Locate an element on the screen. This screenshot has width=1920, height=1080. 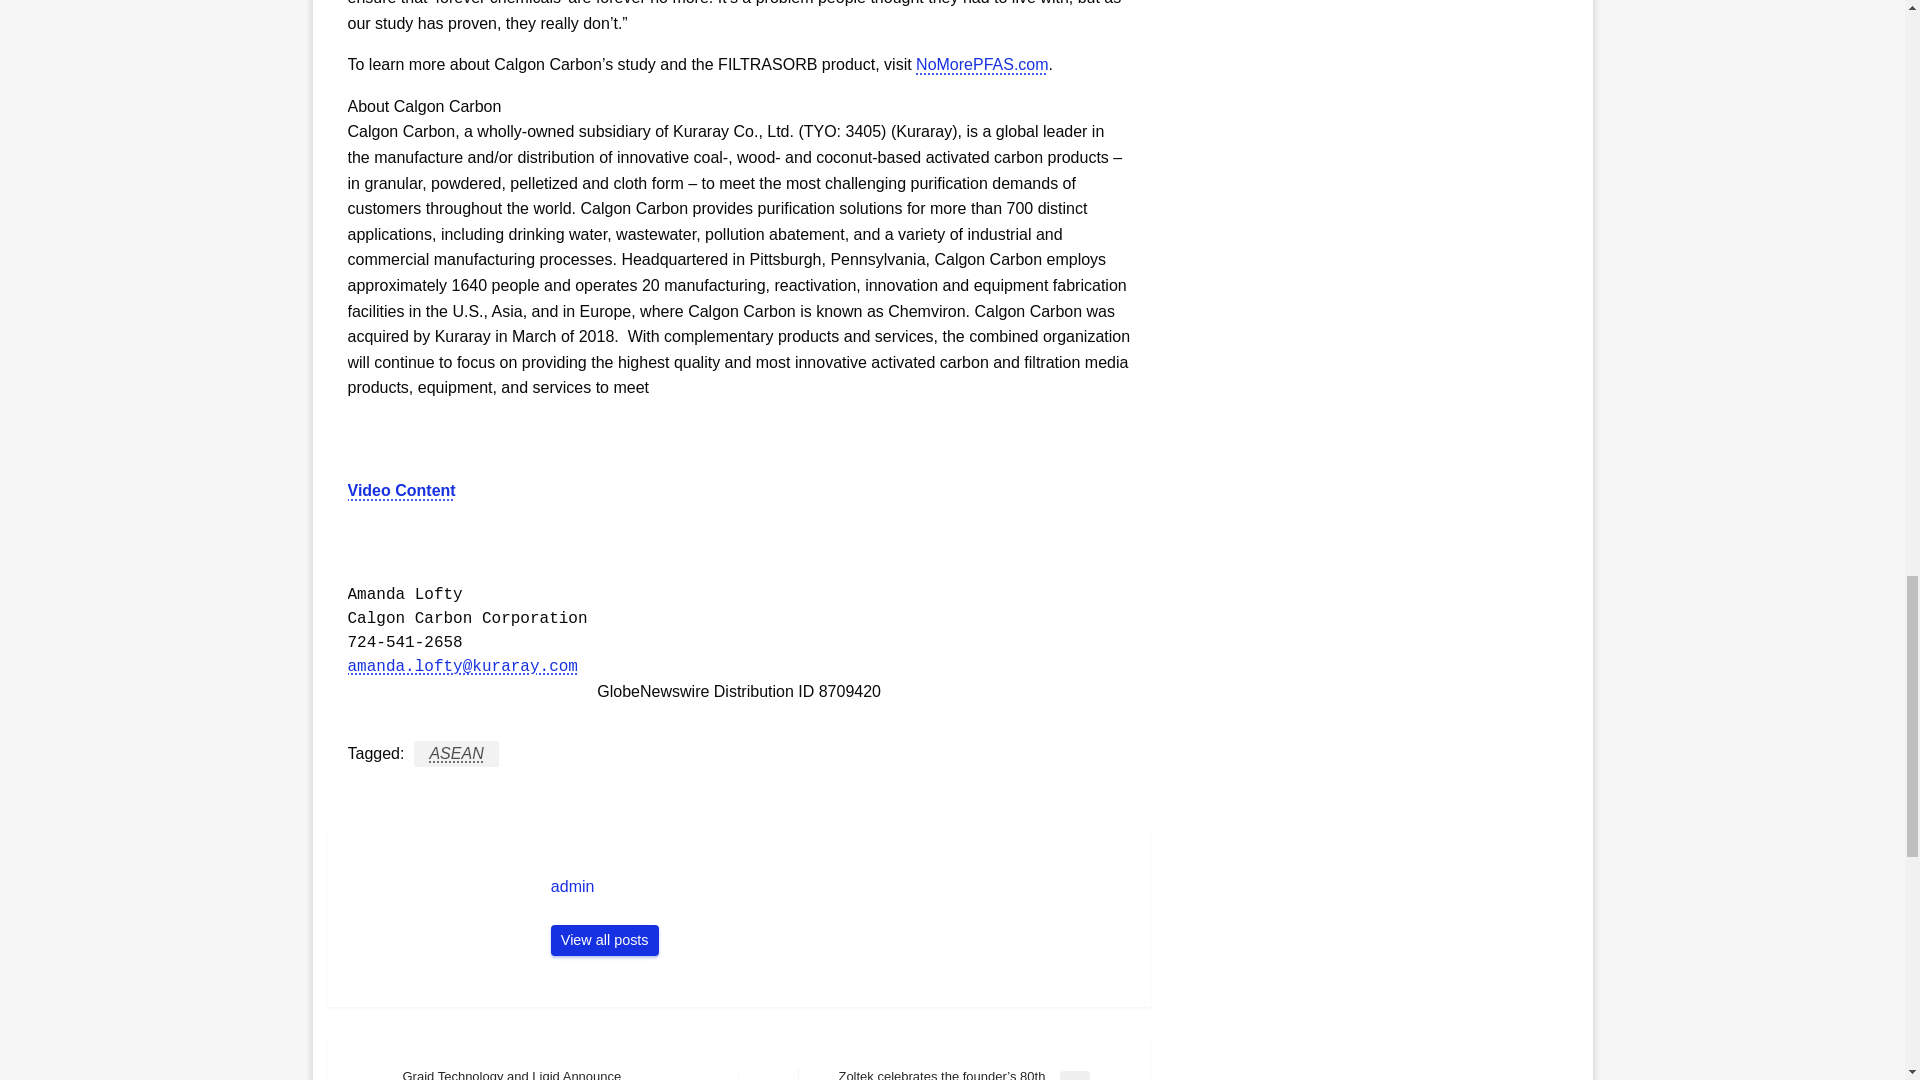
View all posts is located at coordinates (604, 940).